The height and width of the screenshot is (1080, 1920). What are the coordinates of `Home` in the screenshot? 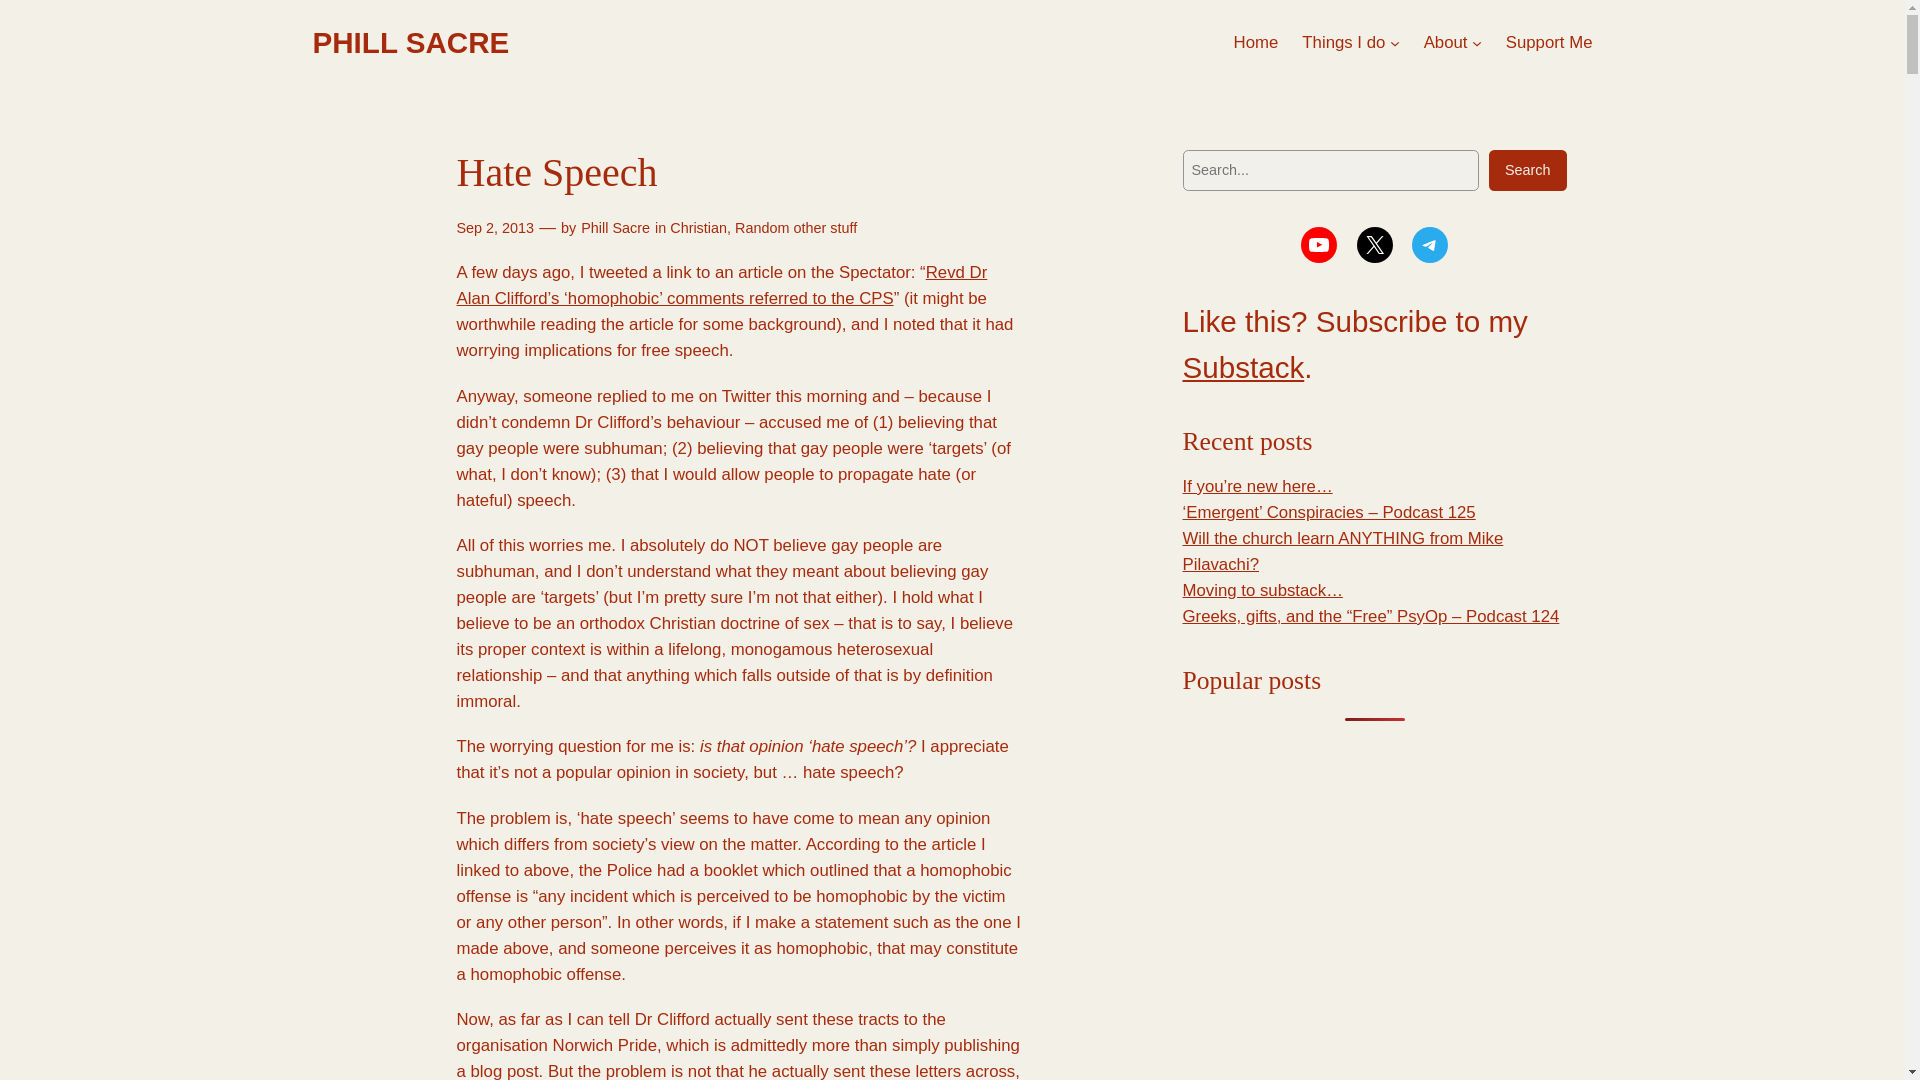 It's located at (1256, 43).